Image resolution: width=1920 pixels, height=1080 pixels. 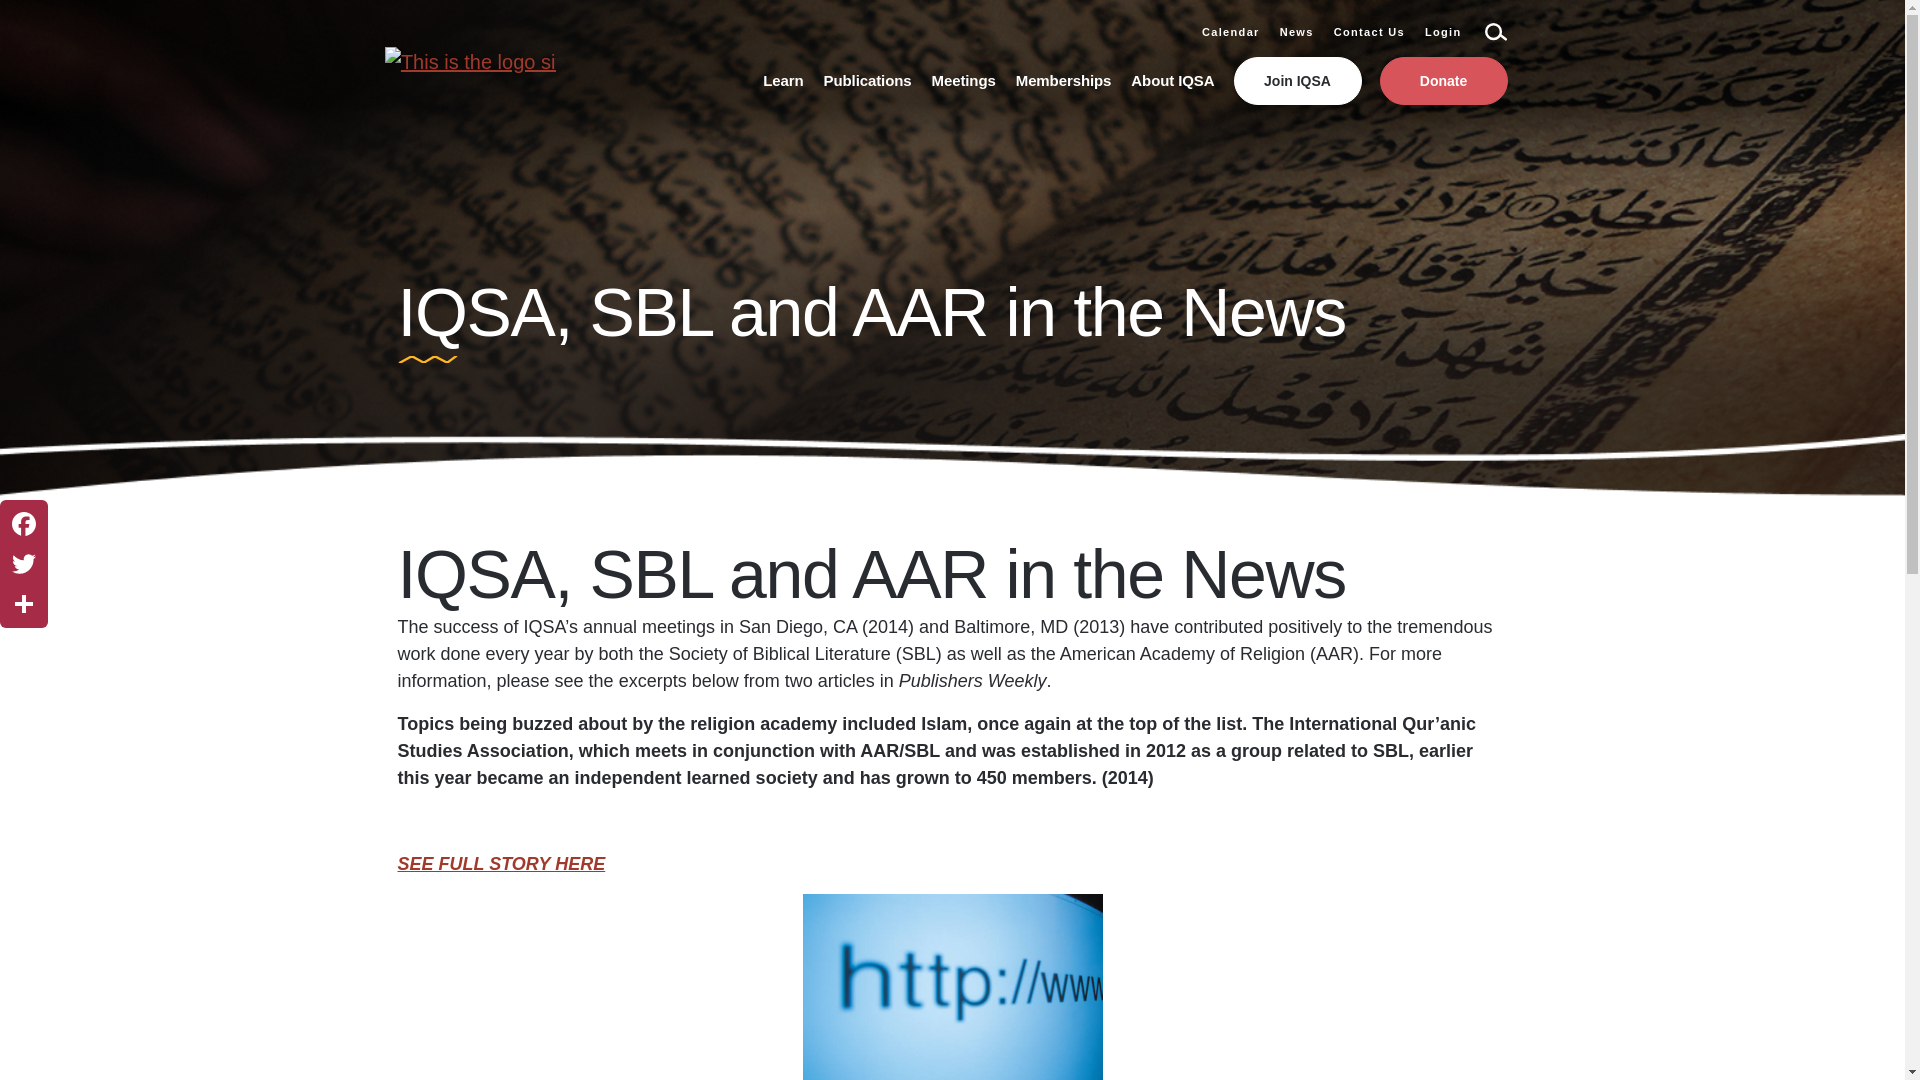 What do you see at coordinates (1442, 32) in the screenshot?
I see `Login` at bounding box center [1442, 32].